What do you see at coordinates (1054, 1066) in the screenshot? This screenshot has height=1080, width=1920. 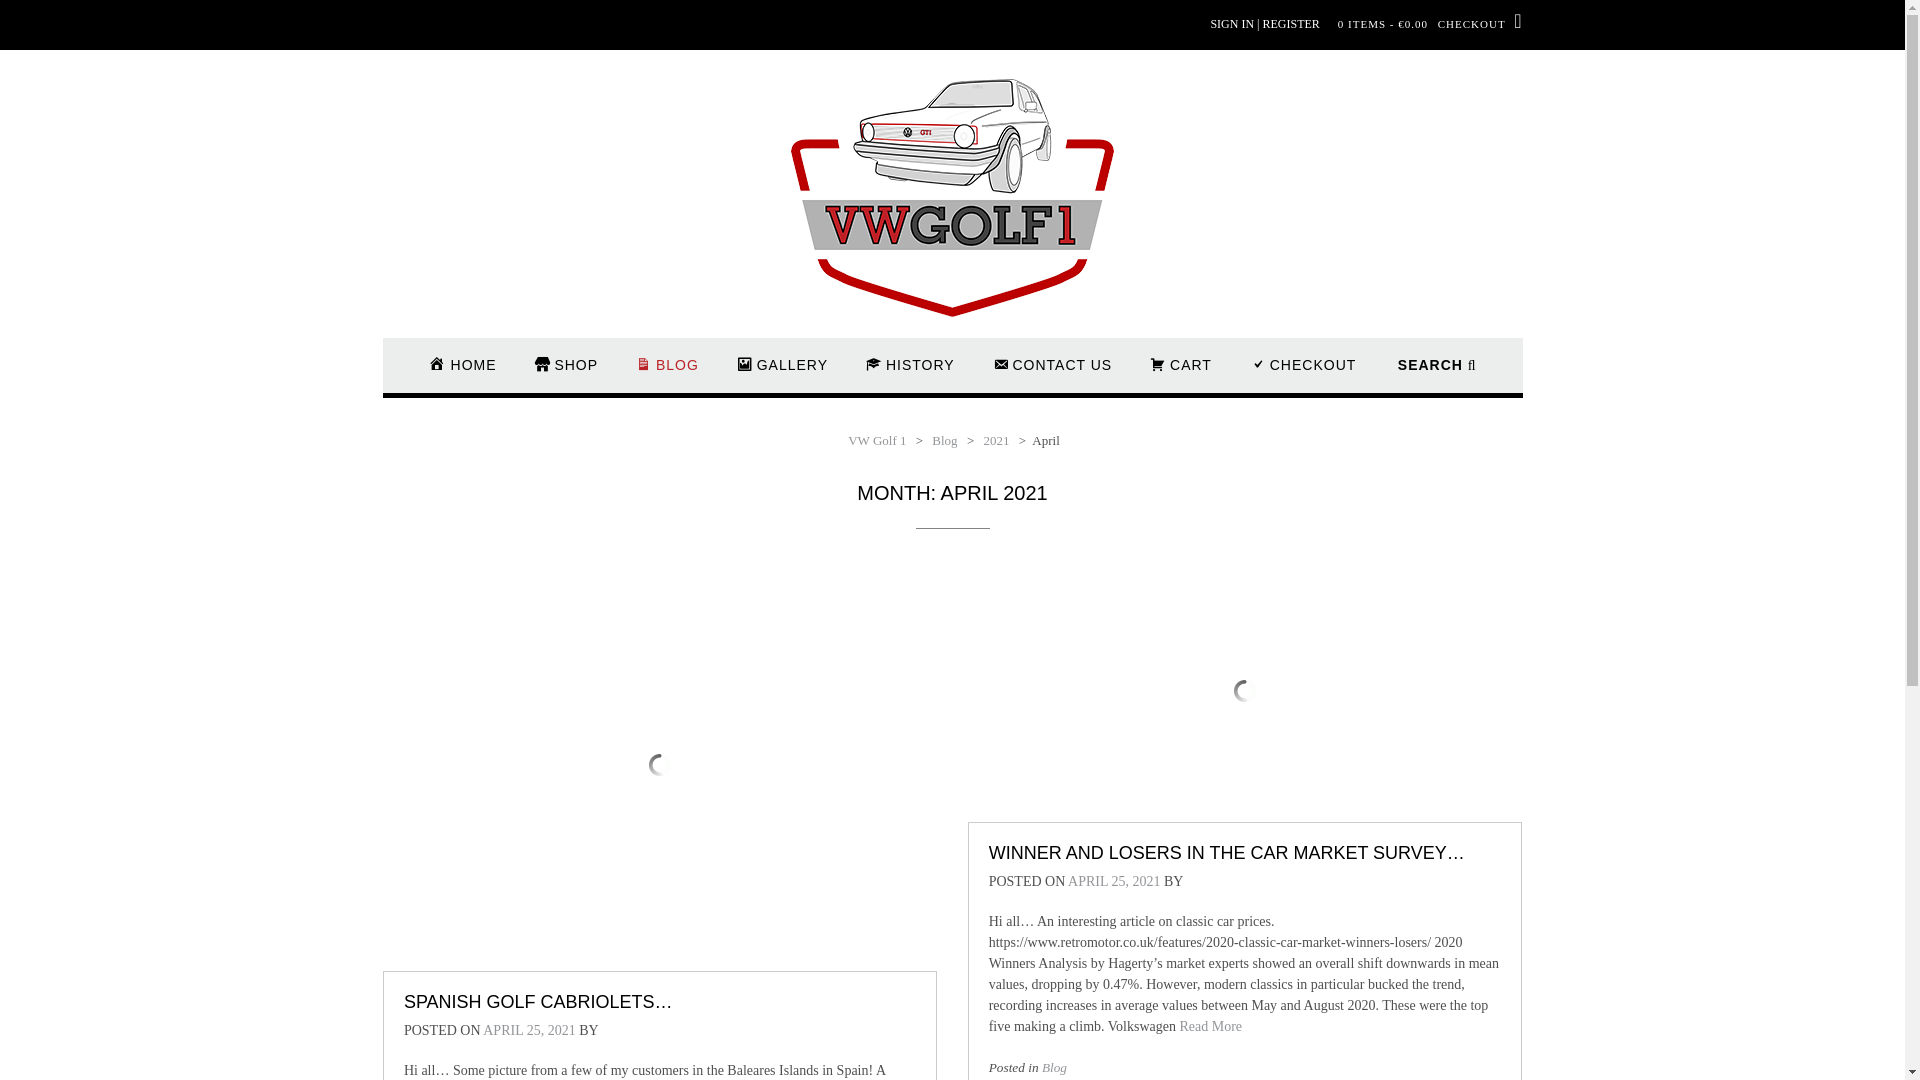 I see `Blog` at bounding box center [1054, 1066].